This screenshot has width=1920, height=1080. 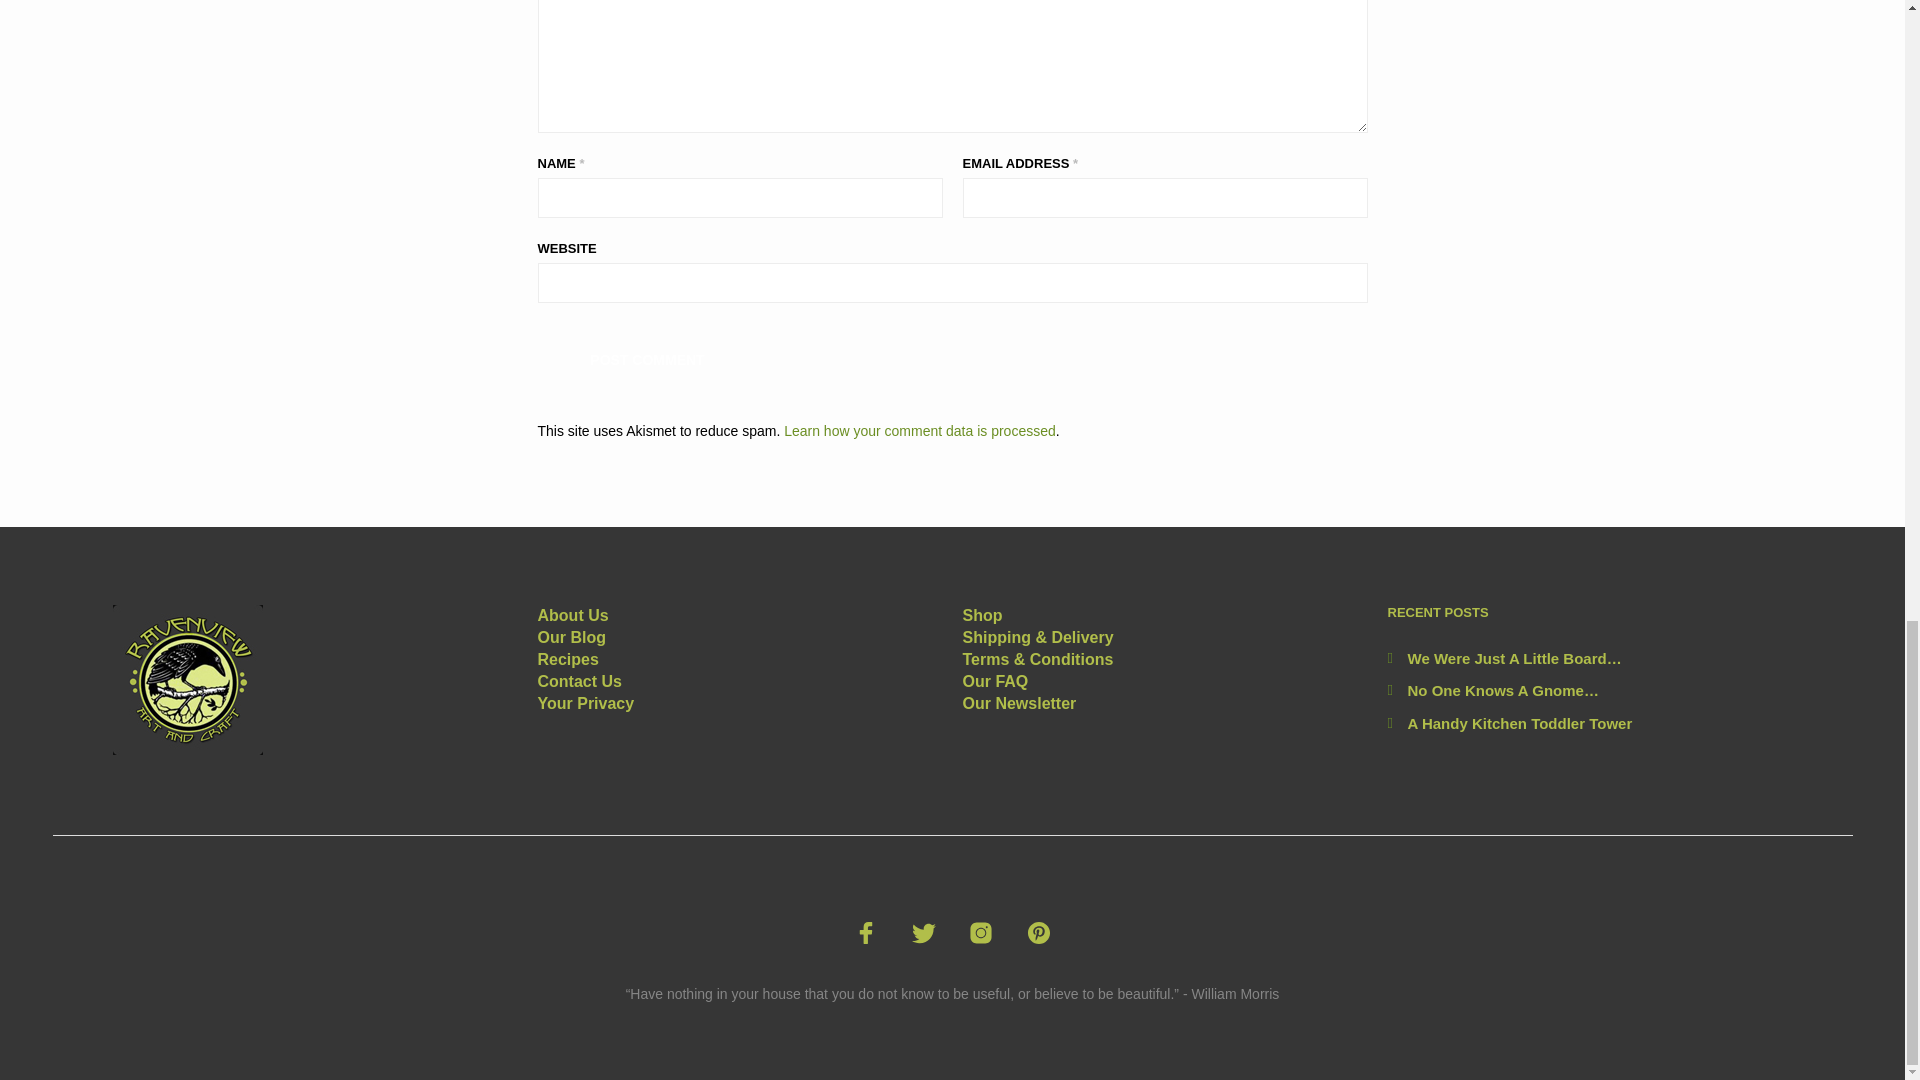 I want to click on Contact Us, so click(x=580, y=681).